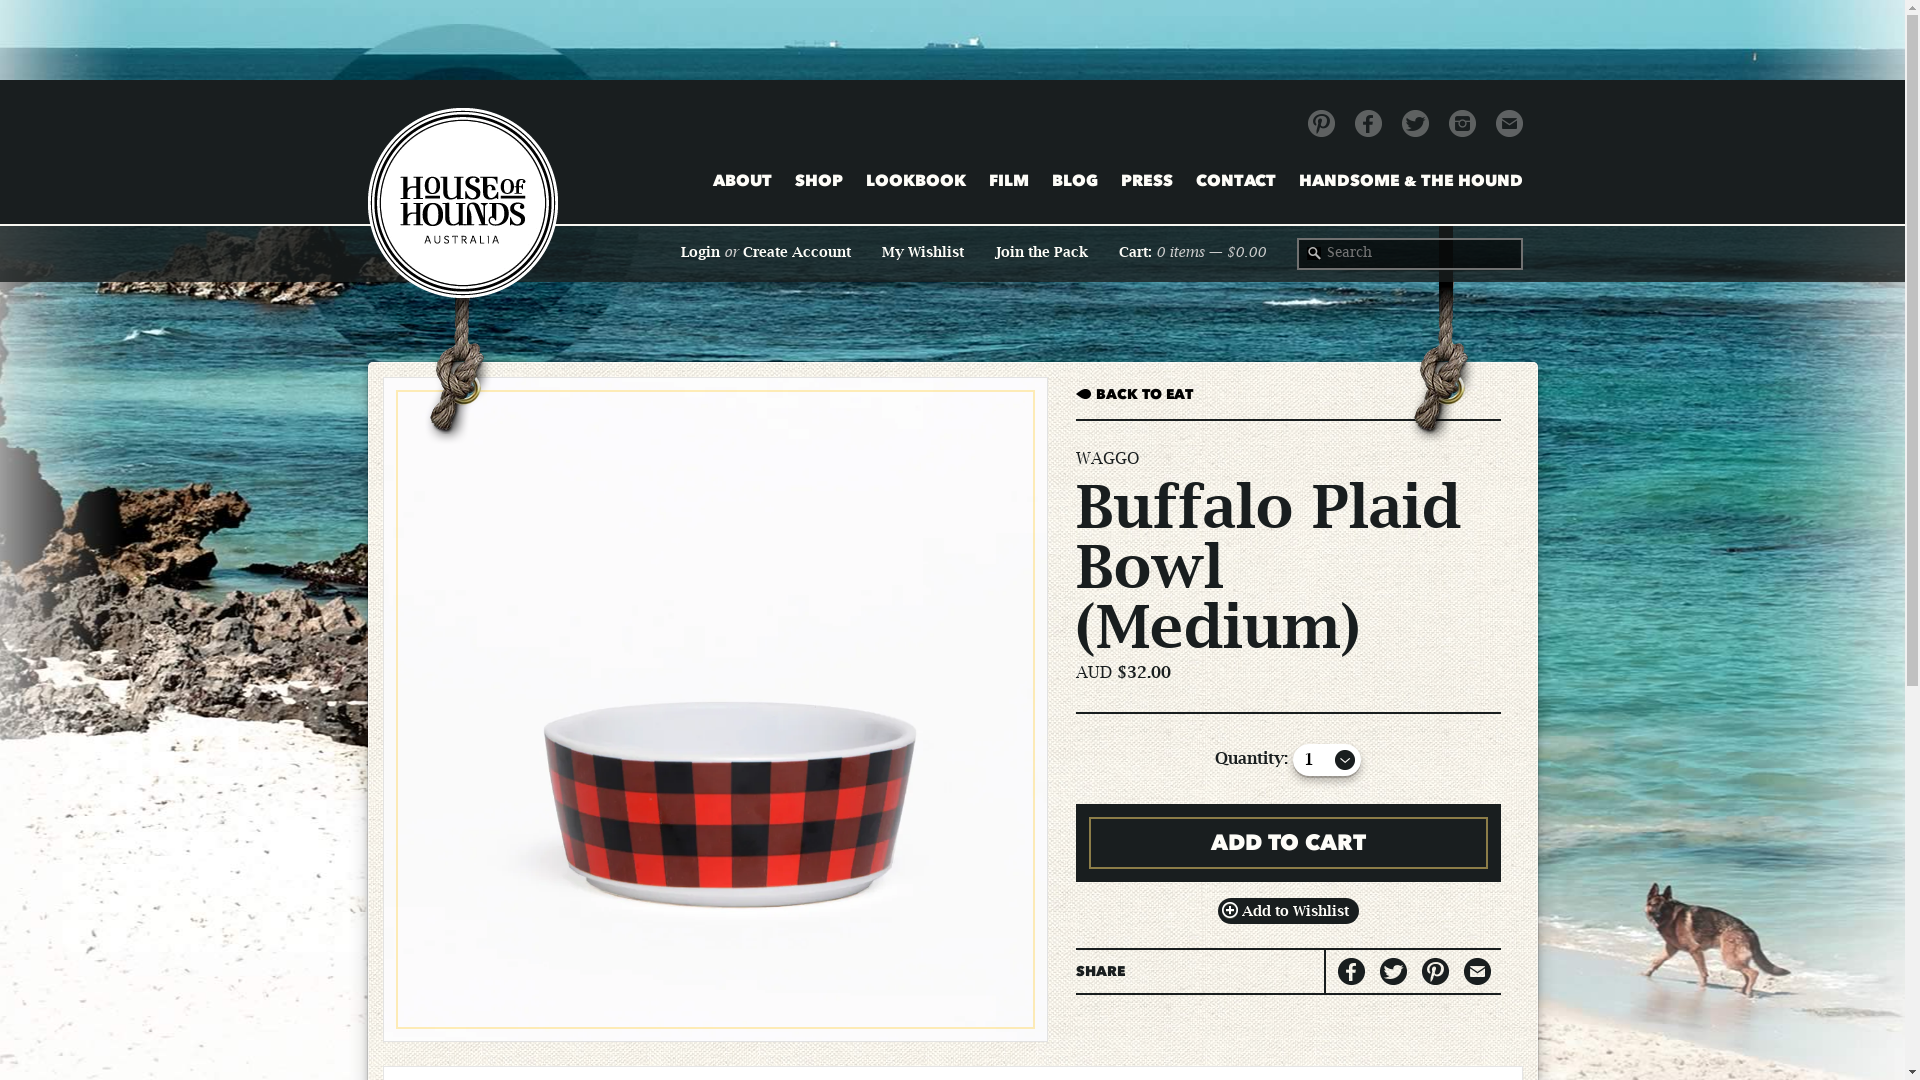  I want to click on FILM, so click(1008, 180).